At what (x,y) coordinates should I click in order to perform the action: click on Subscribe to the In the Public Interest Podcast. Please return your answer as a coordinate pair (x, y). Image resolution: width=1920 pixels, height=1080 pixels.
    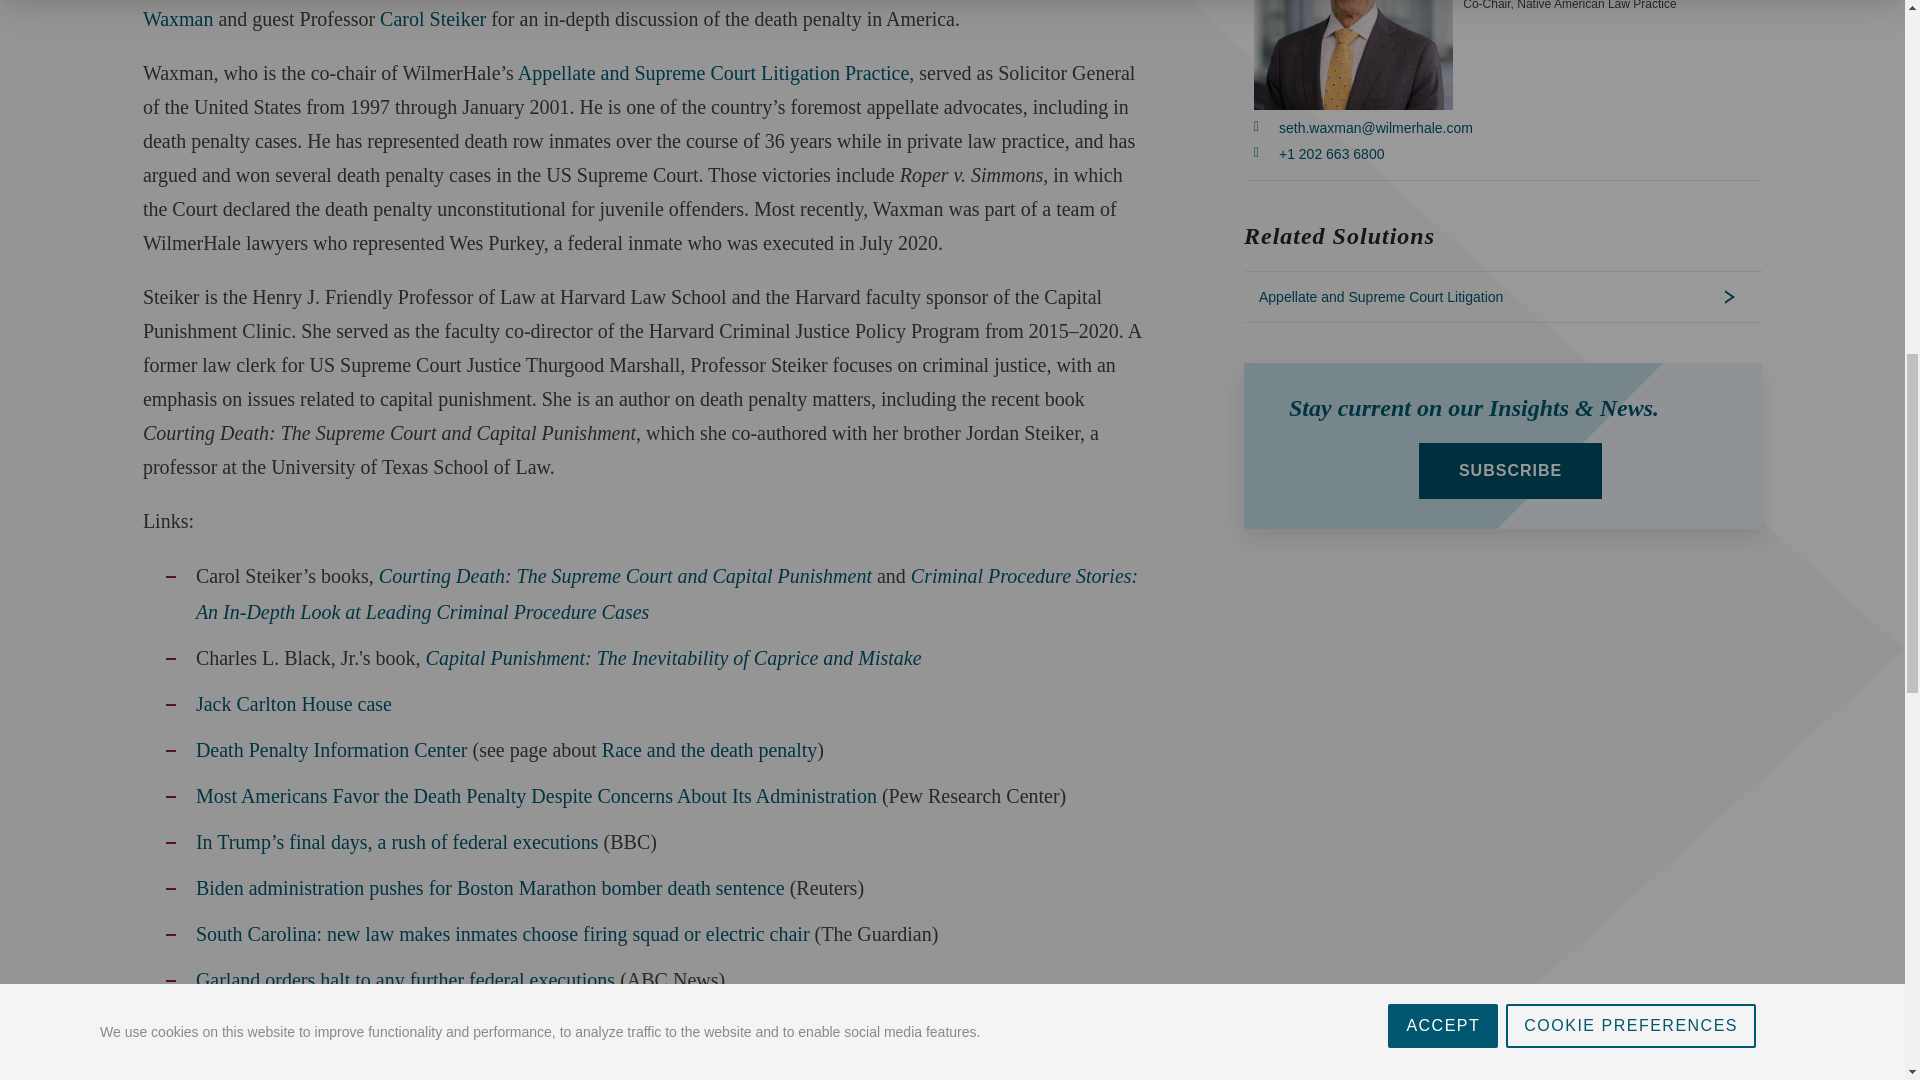
    Looking at the image, I should click on (294, 1046).